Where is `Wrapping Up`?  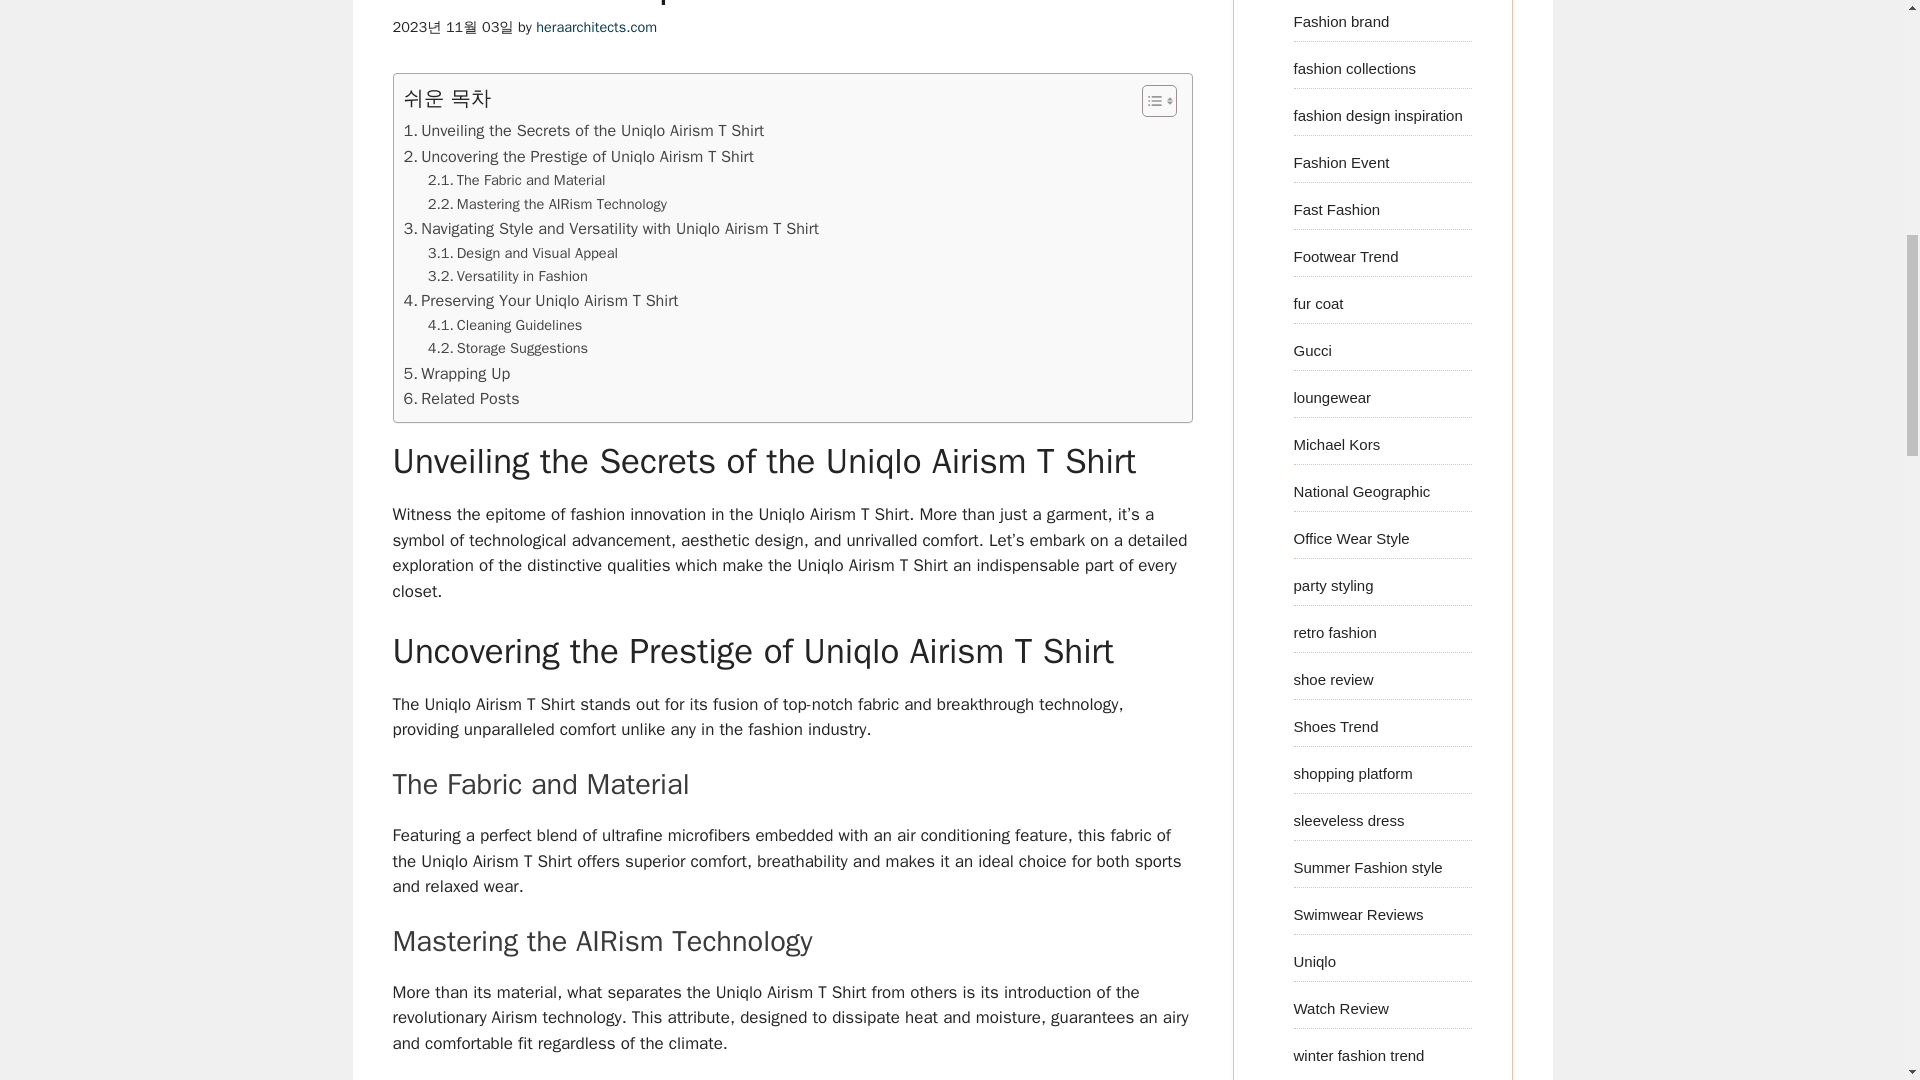 Wrapping Up is located at coordinates (456, 373).